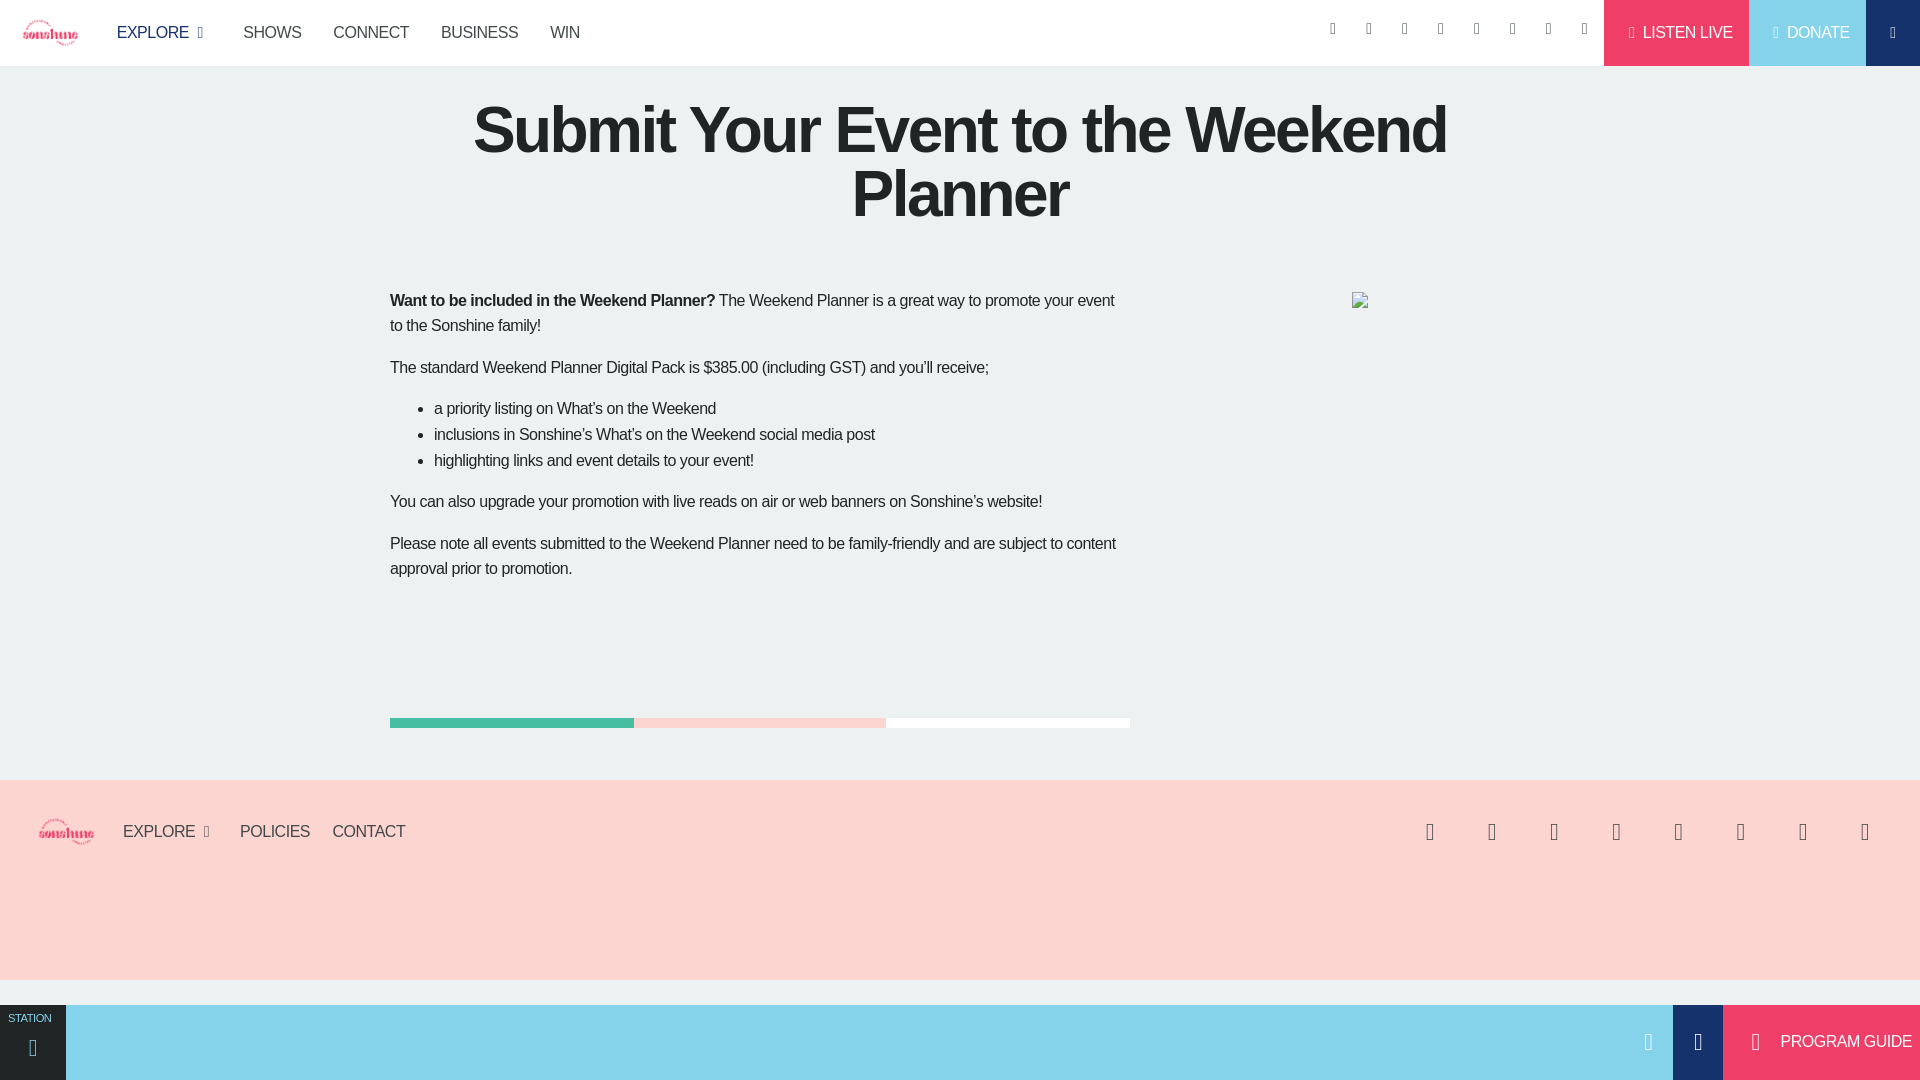 The height and width of the screenshot is (1080, 1920). Describe the element at coordinates (1675, 32) in the screenshot. I see `LISTEN LIVE` at that location.